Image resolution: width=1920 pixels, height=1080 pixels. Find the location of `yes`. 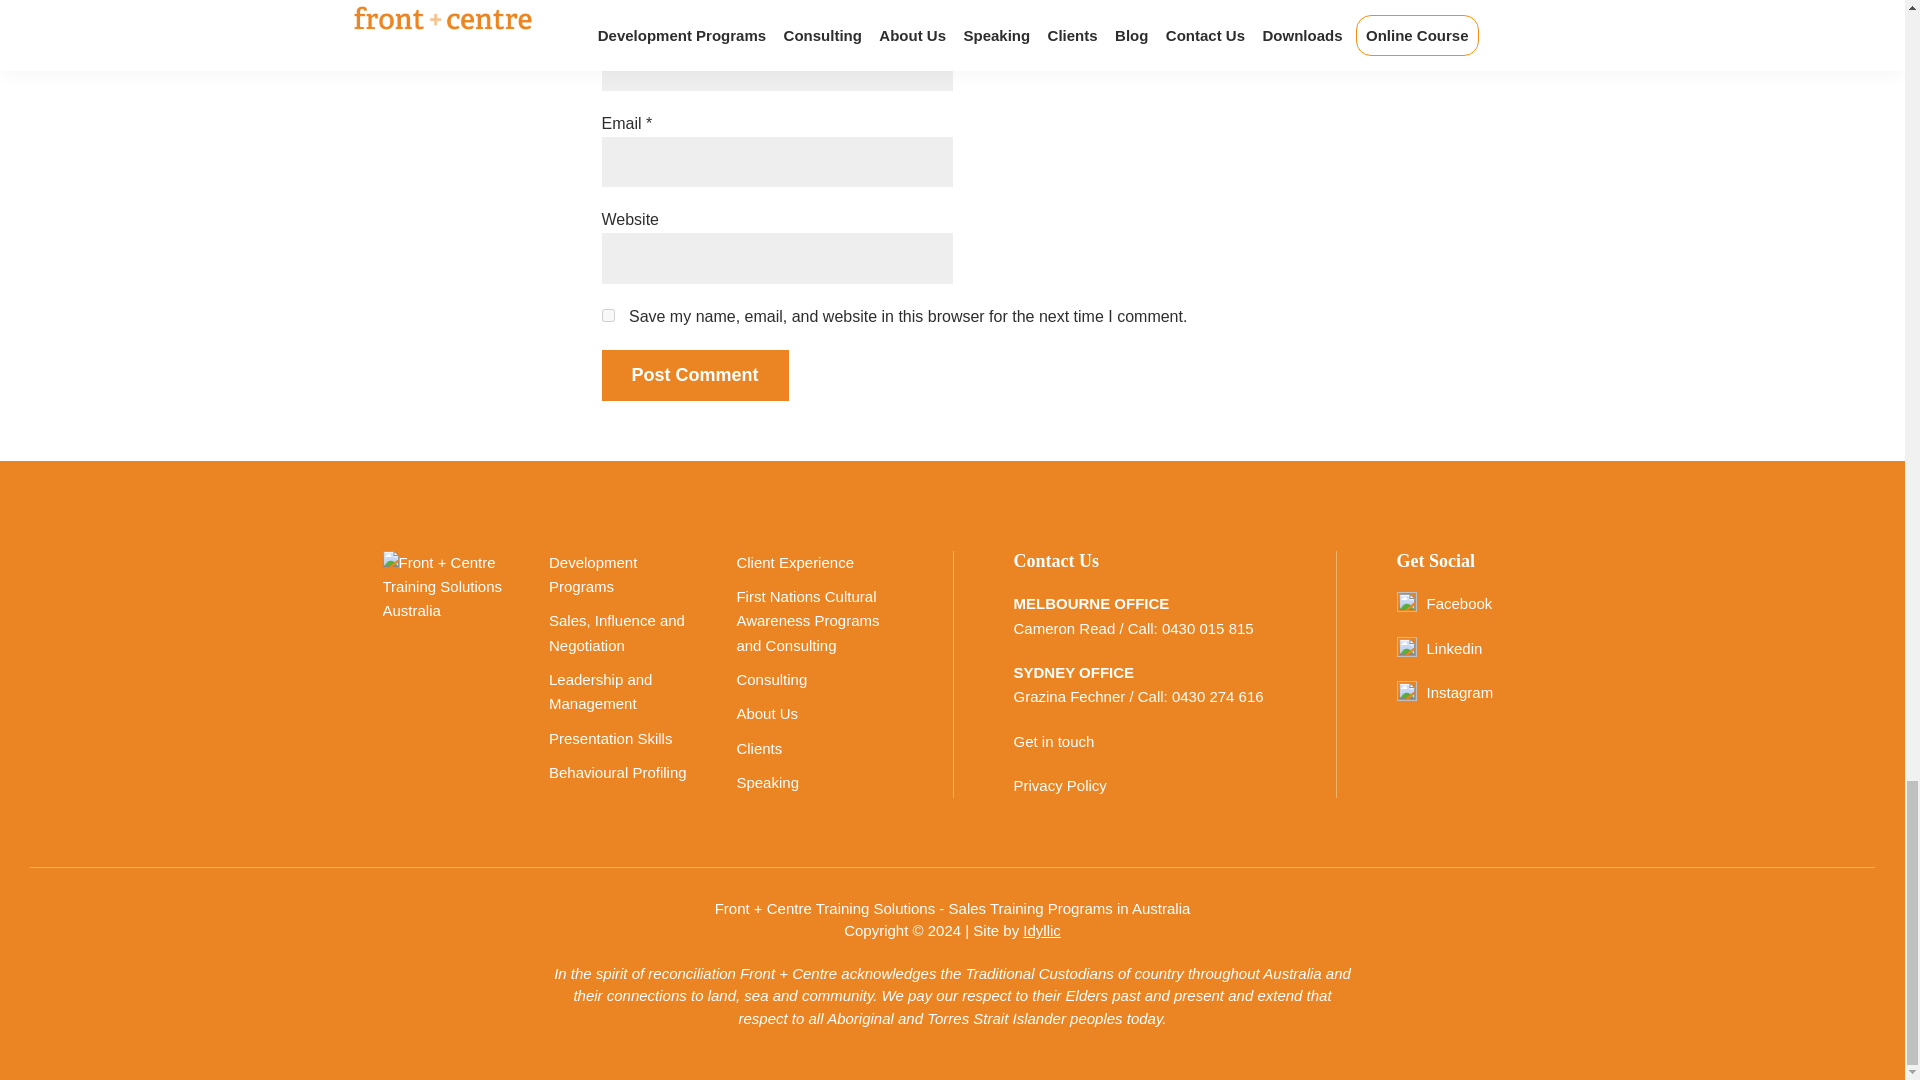

yes is located at coordinates (608, 314).